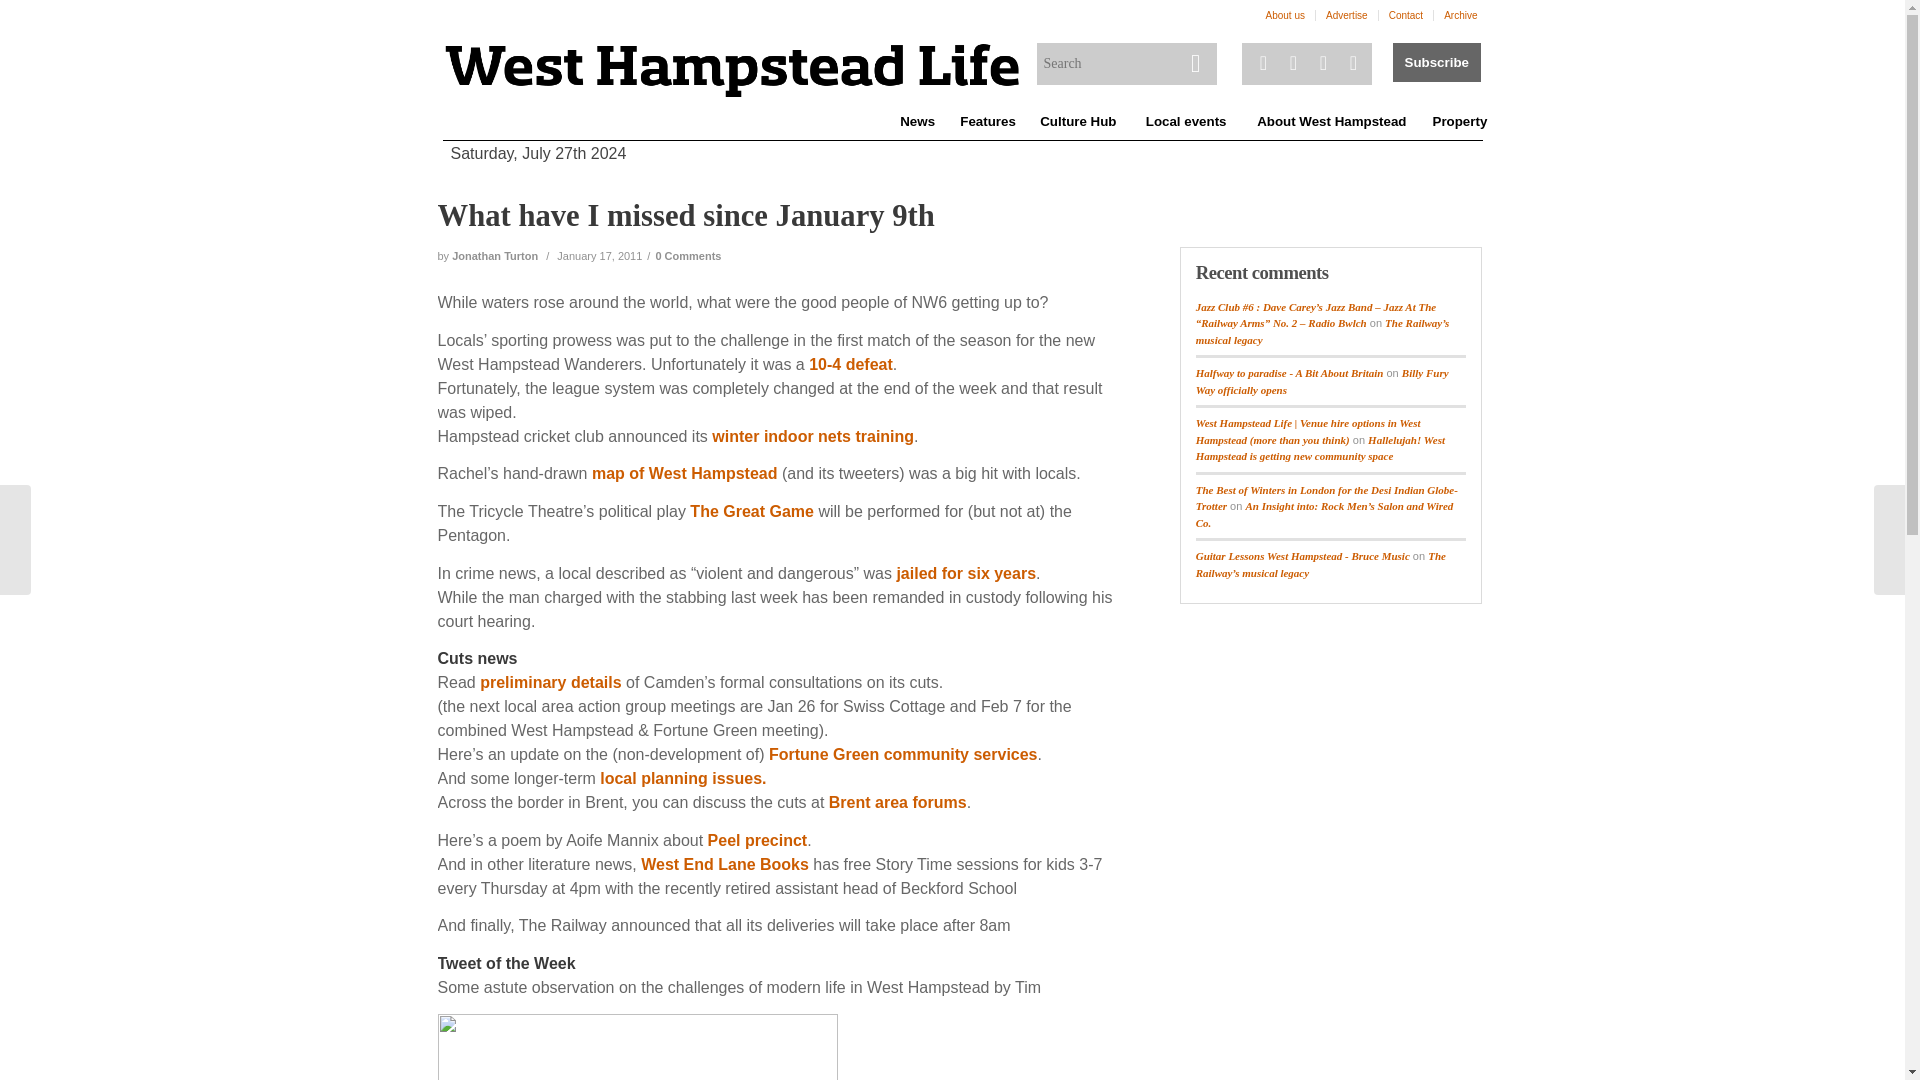 This screenshot has height=1080, width=1920. What do you see at coordinates (986, 122) in the screenshot?
I see `Features` at bounding box center [986, 122].